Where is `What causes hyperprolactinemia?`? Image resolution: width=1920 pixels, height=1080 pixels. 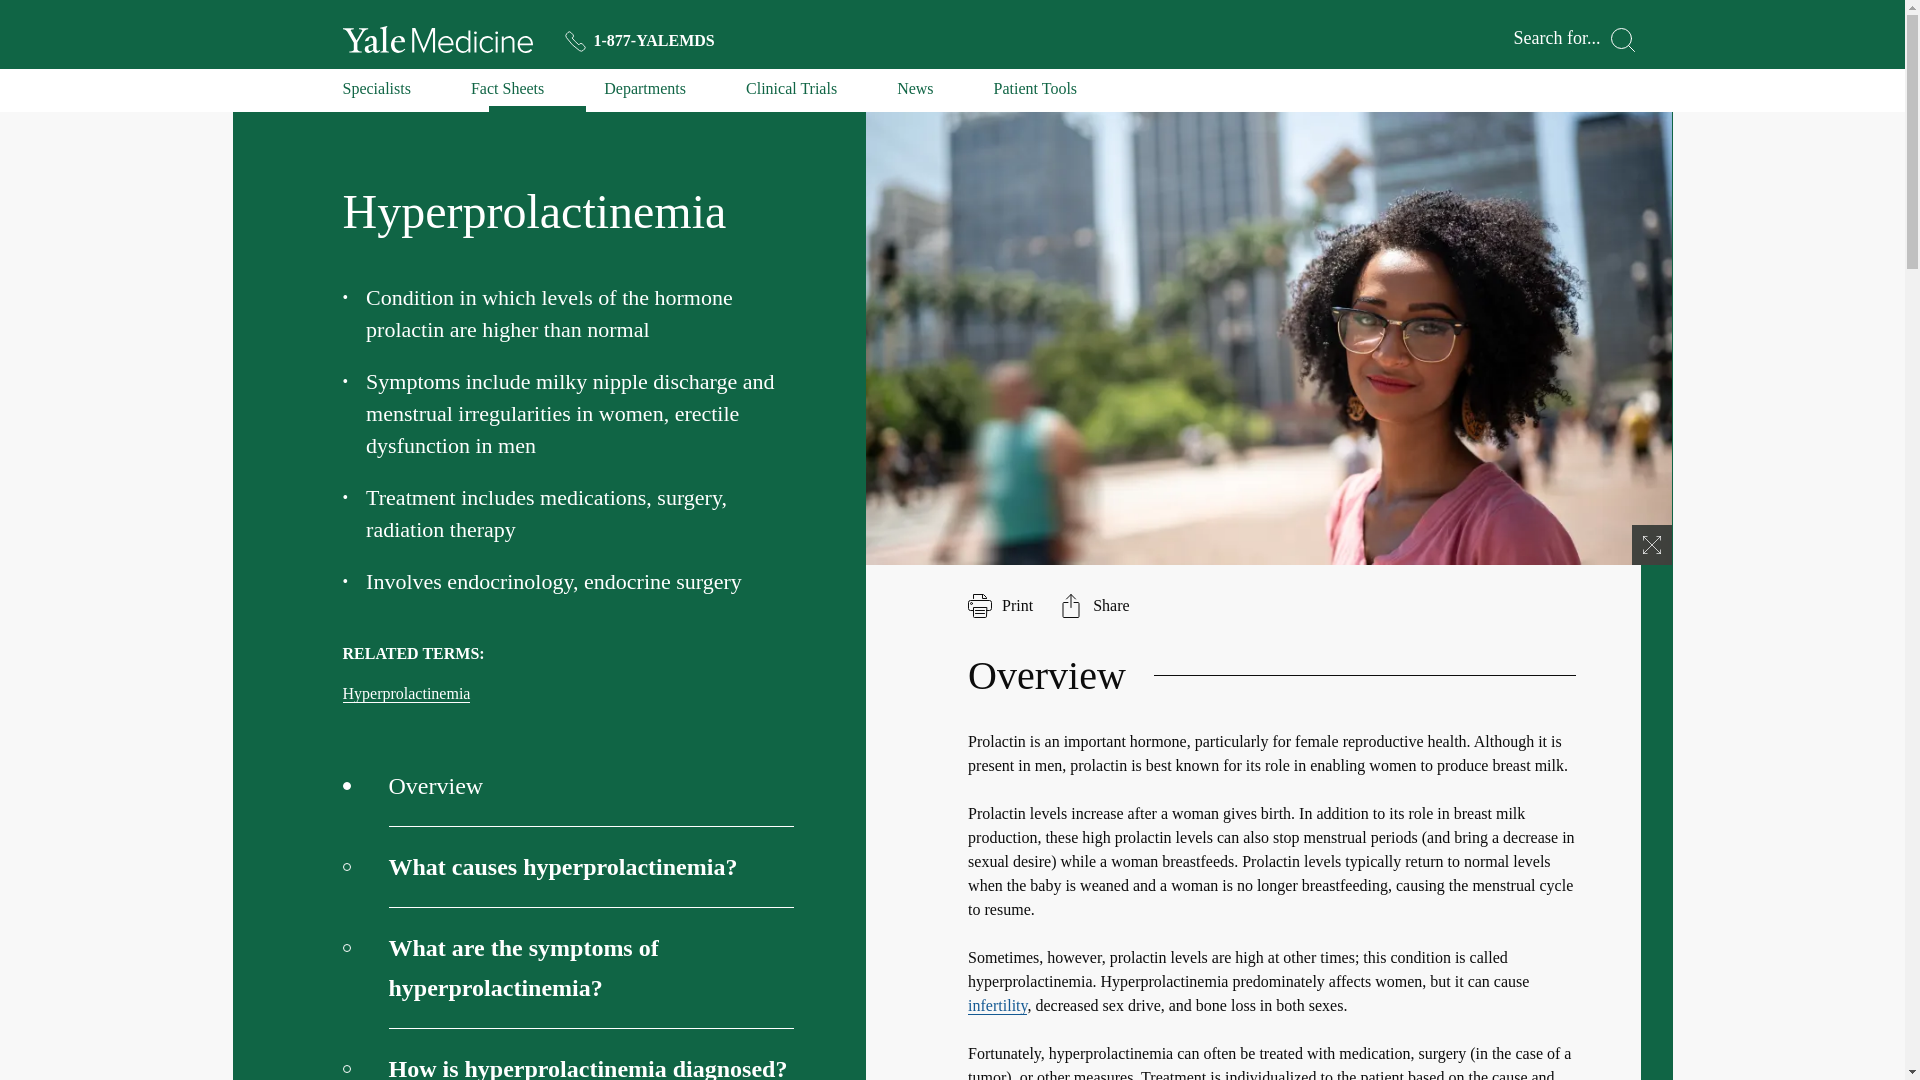 What causes hyperprolactinemia? is located at coordinates (568, 868).